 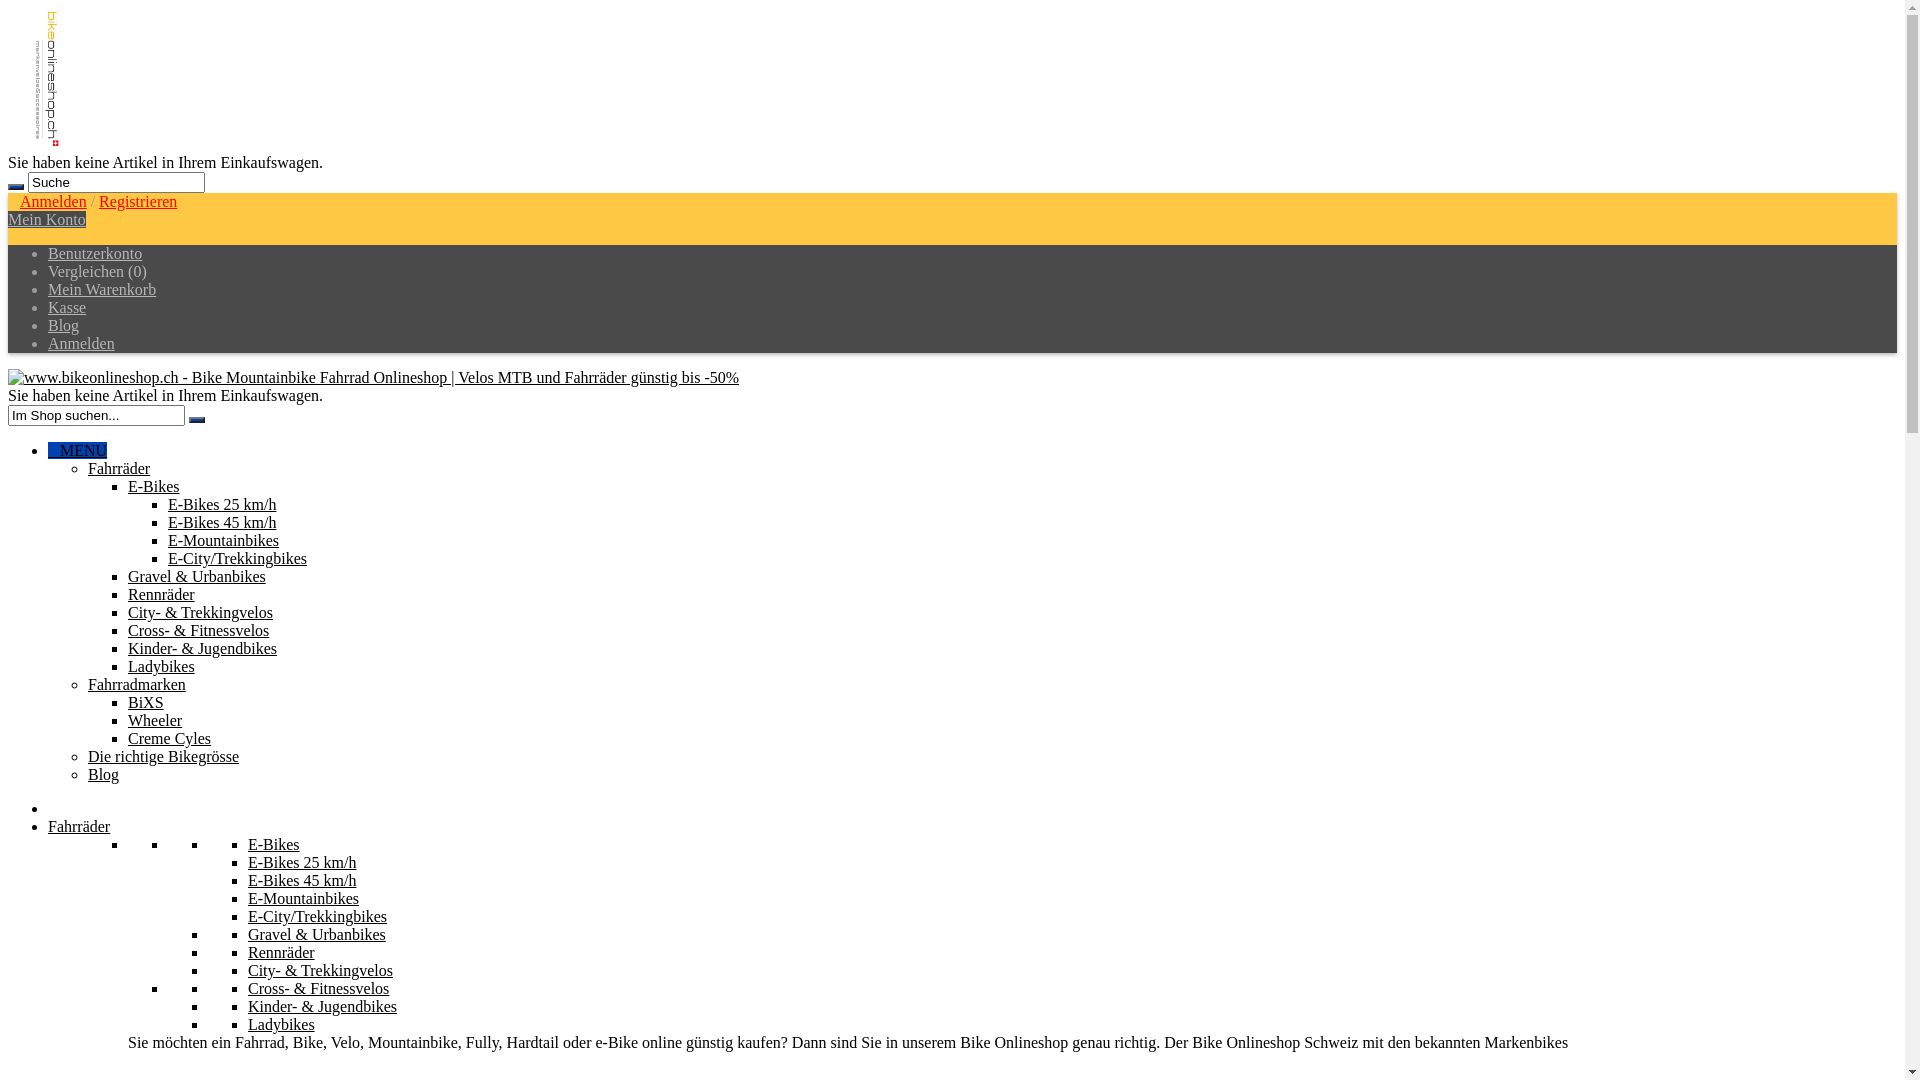 I want to click on    MENU, so click(x=78, y=450).